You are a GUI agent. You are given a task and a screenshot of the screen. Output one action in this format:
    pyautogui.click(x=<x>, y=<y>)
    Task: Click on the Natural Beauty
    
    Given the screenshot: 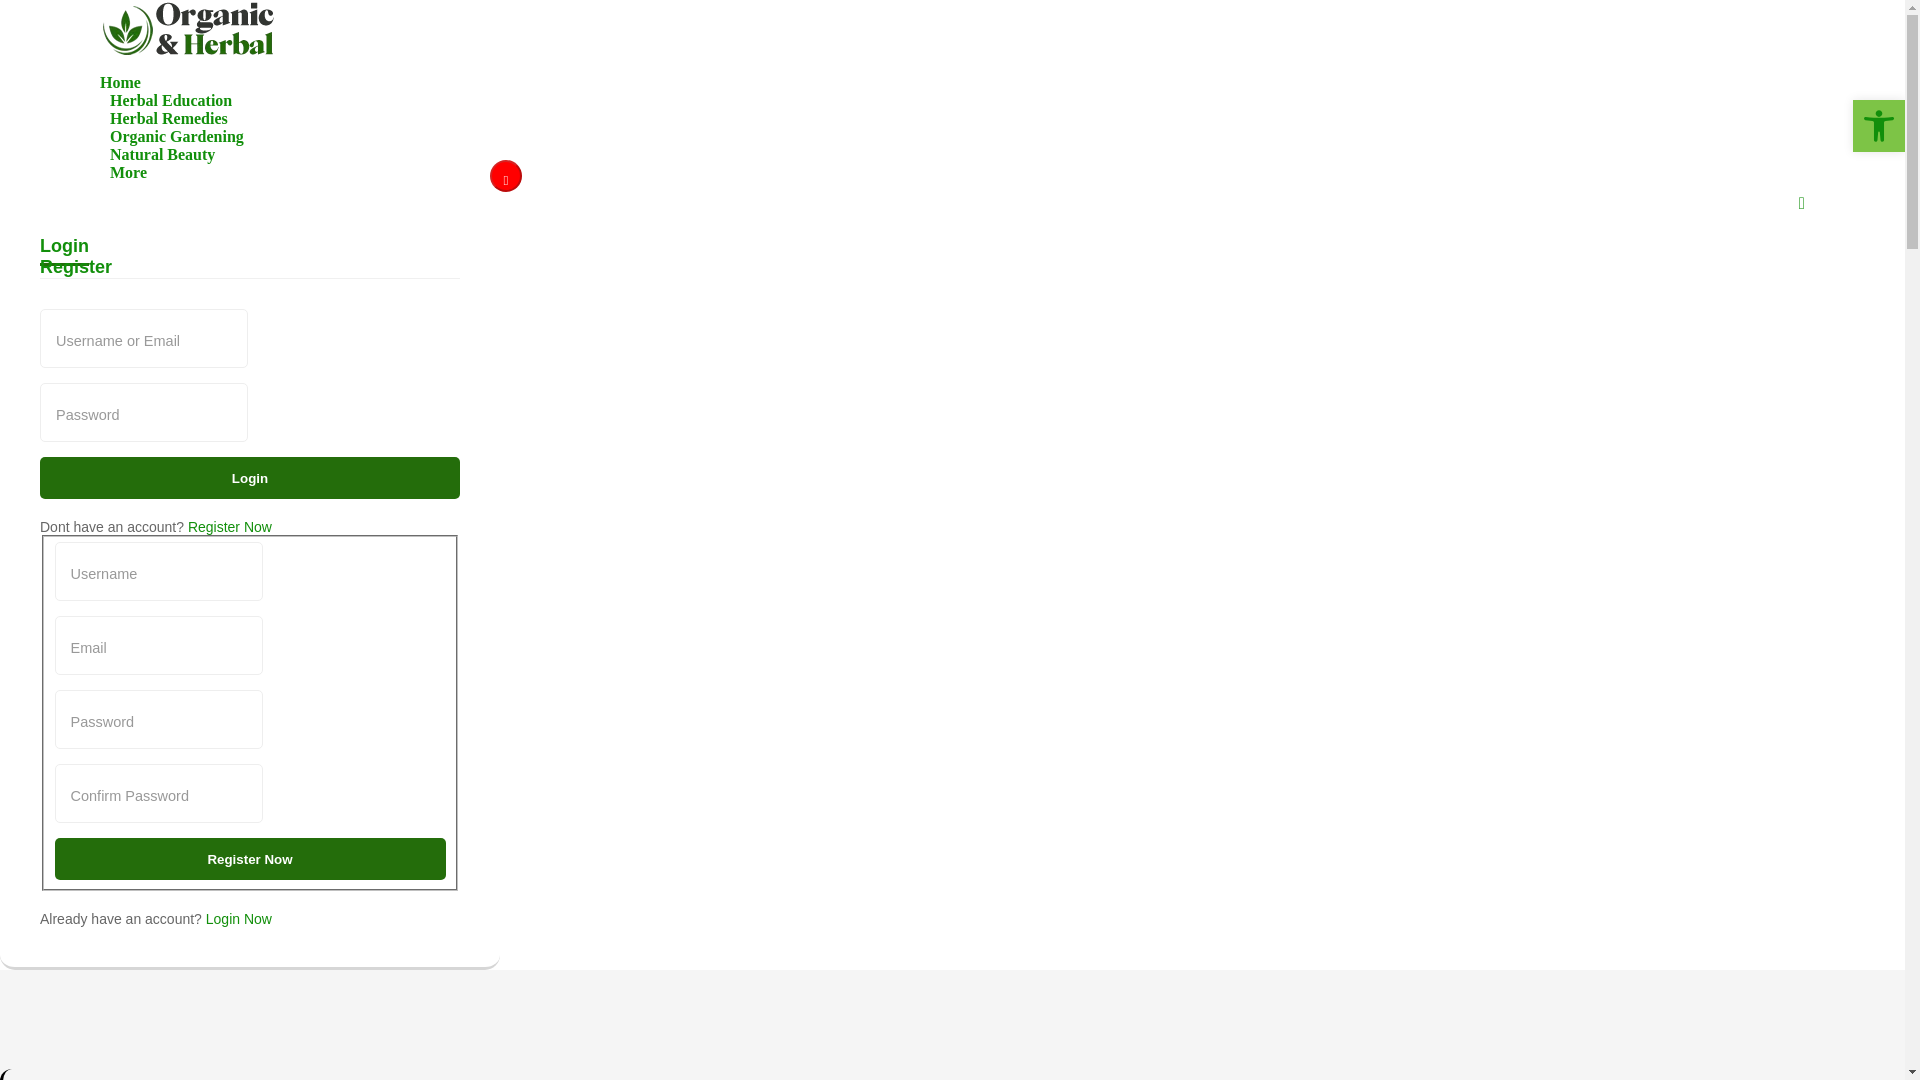 What is the action you would take?
    pyautogui.click(x=162, y=154)
    